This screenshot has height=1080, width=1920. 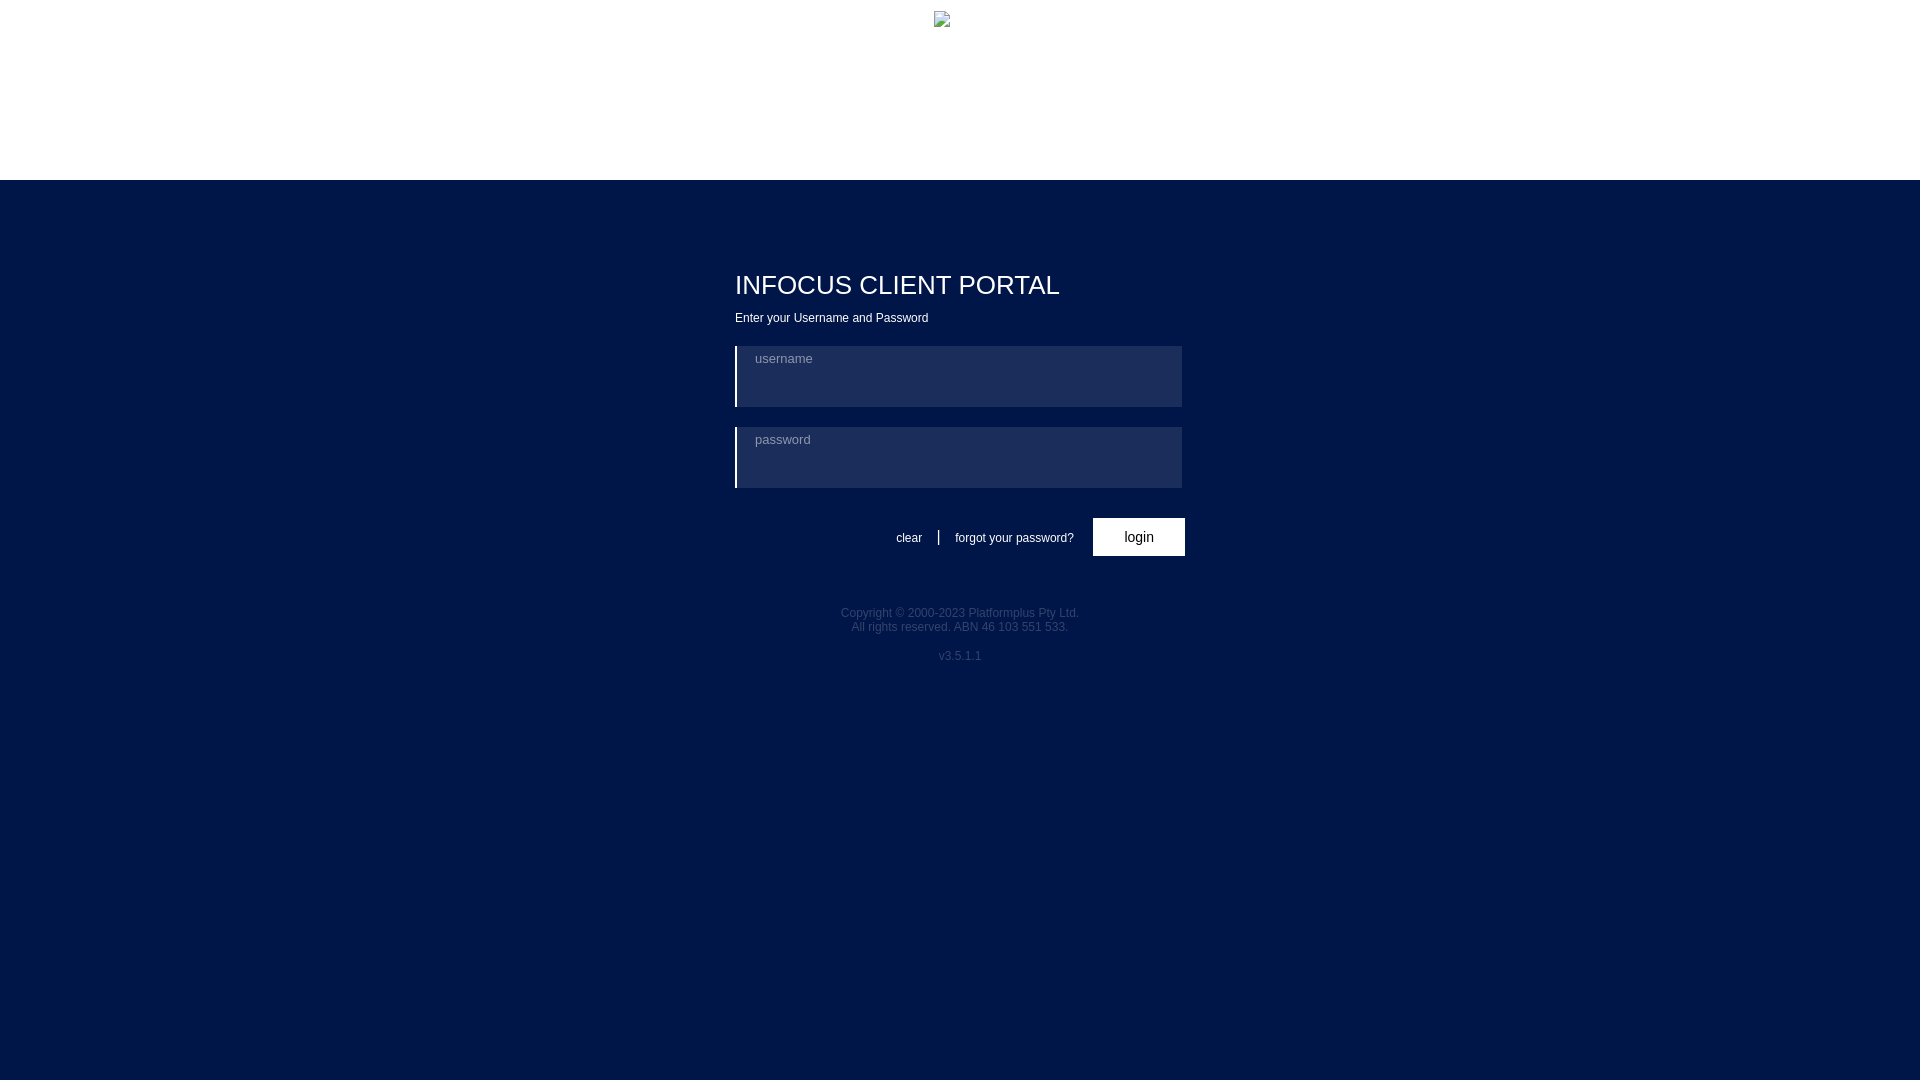 What do you see at coordinates (1139, 537) in the screenshot?
I see `LOGIN` at bounding box center [1139, 537].